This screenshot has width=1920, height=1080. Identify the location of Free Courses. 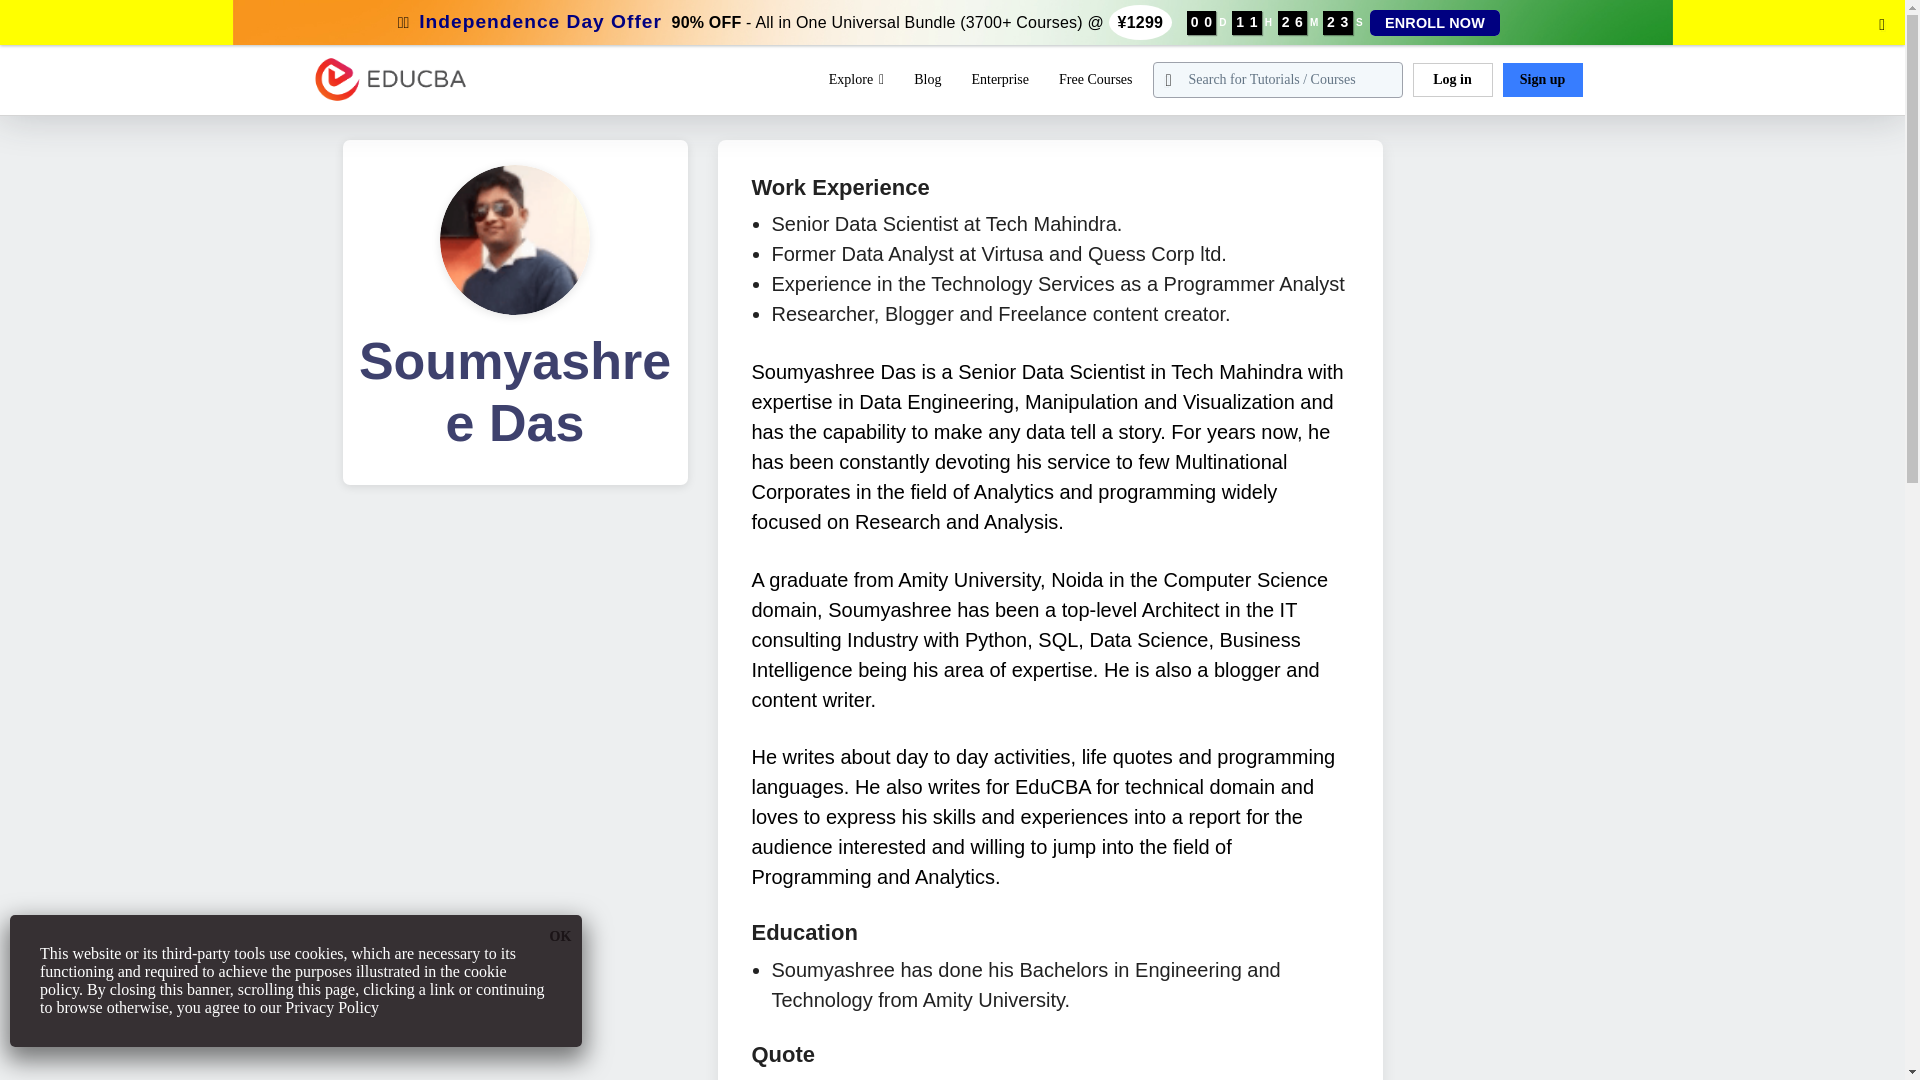
(1095, 80).